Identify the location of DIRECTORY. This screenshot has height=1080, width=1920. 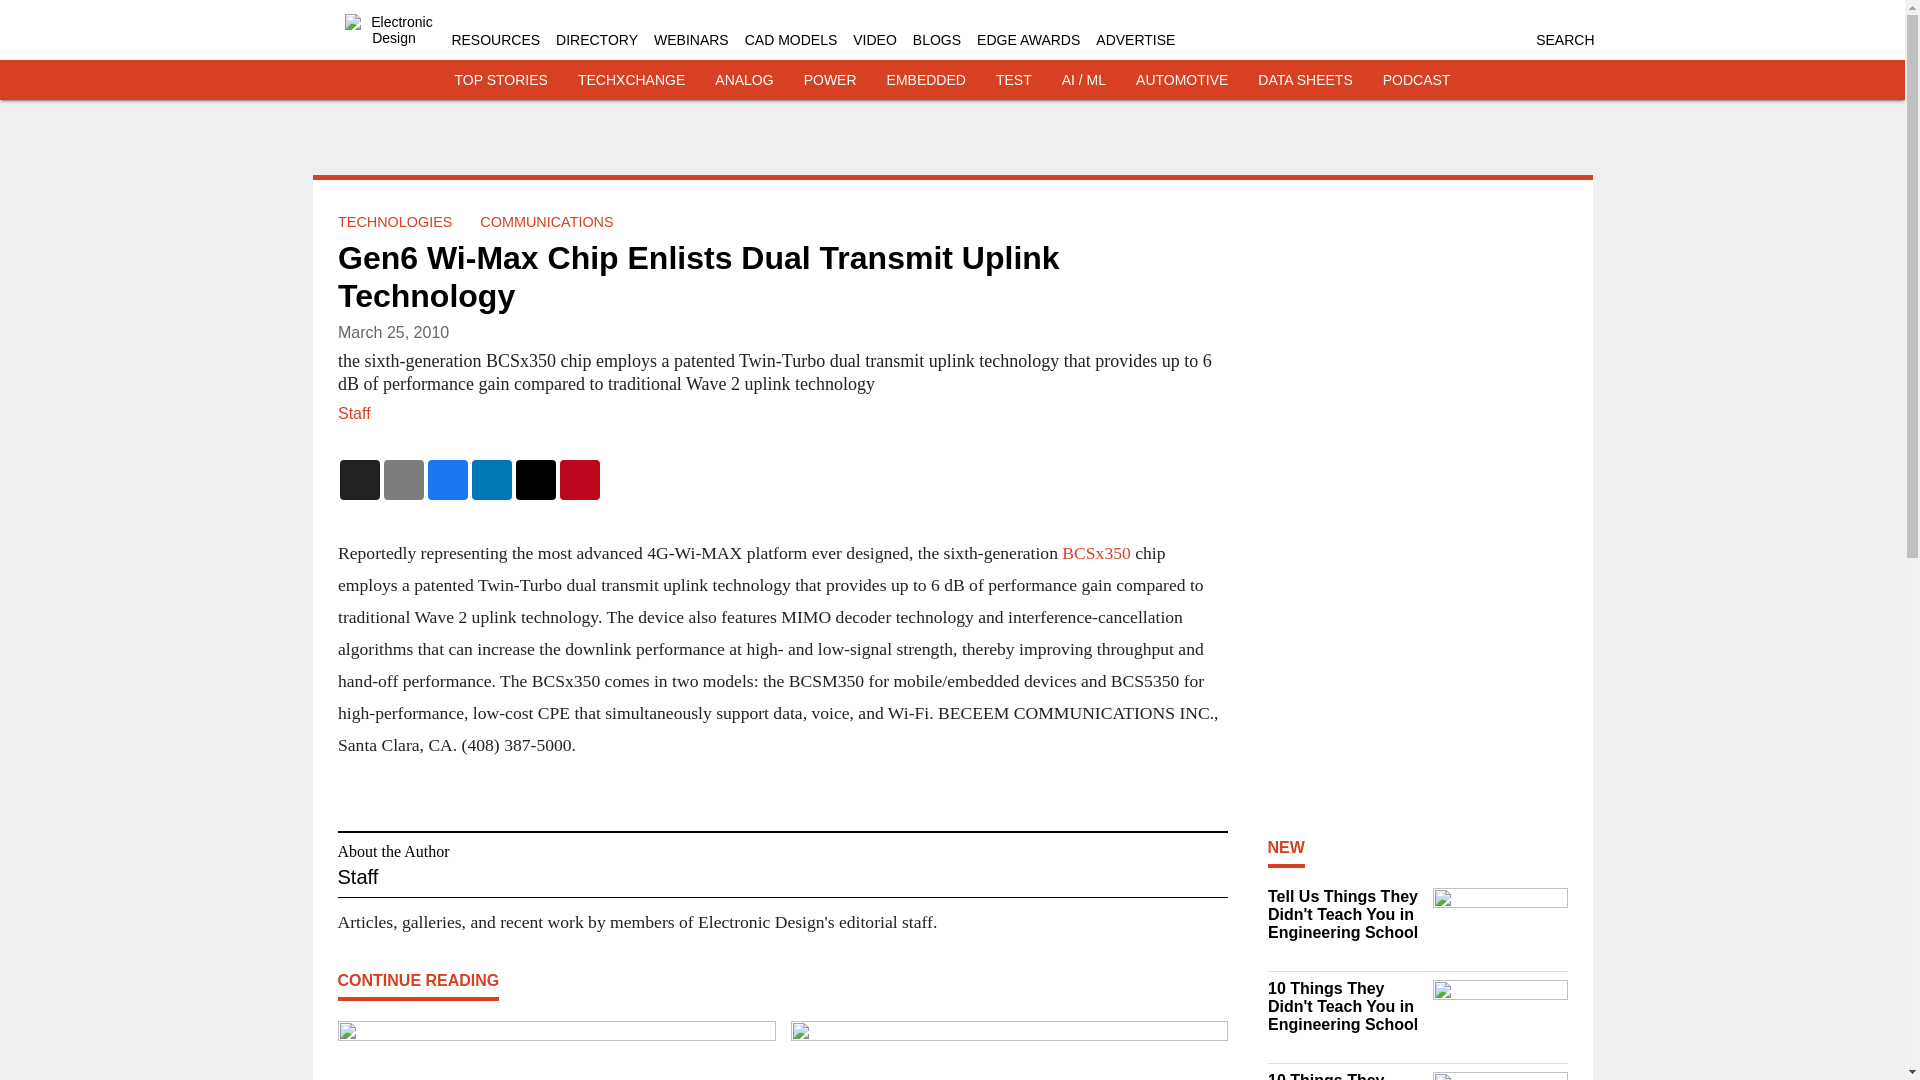
(596, 40).